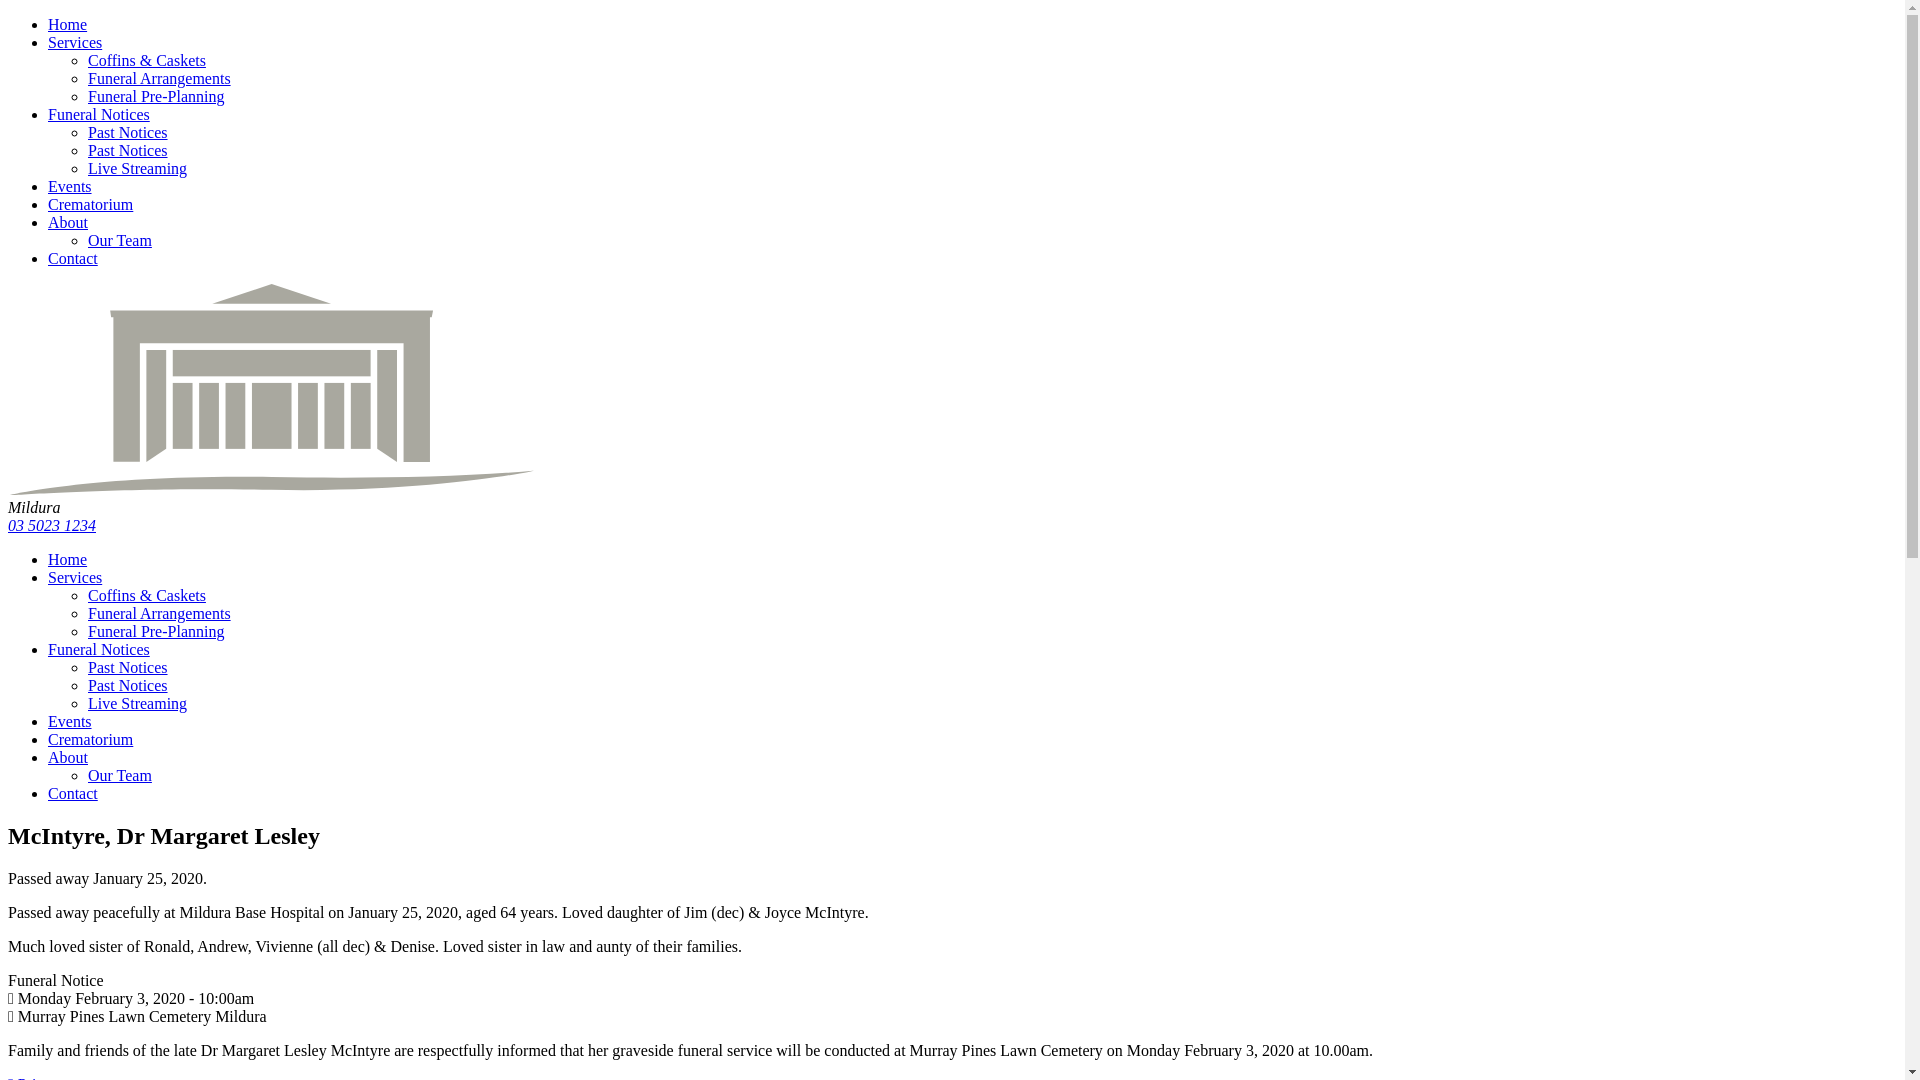  I want to click on Coffins & Caskets, so click(147, 596).